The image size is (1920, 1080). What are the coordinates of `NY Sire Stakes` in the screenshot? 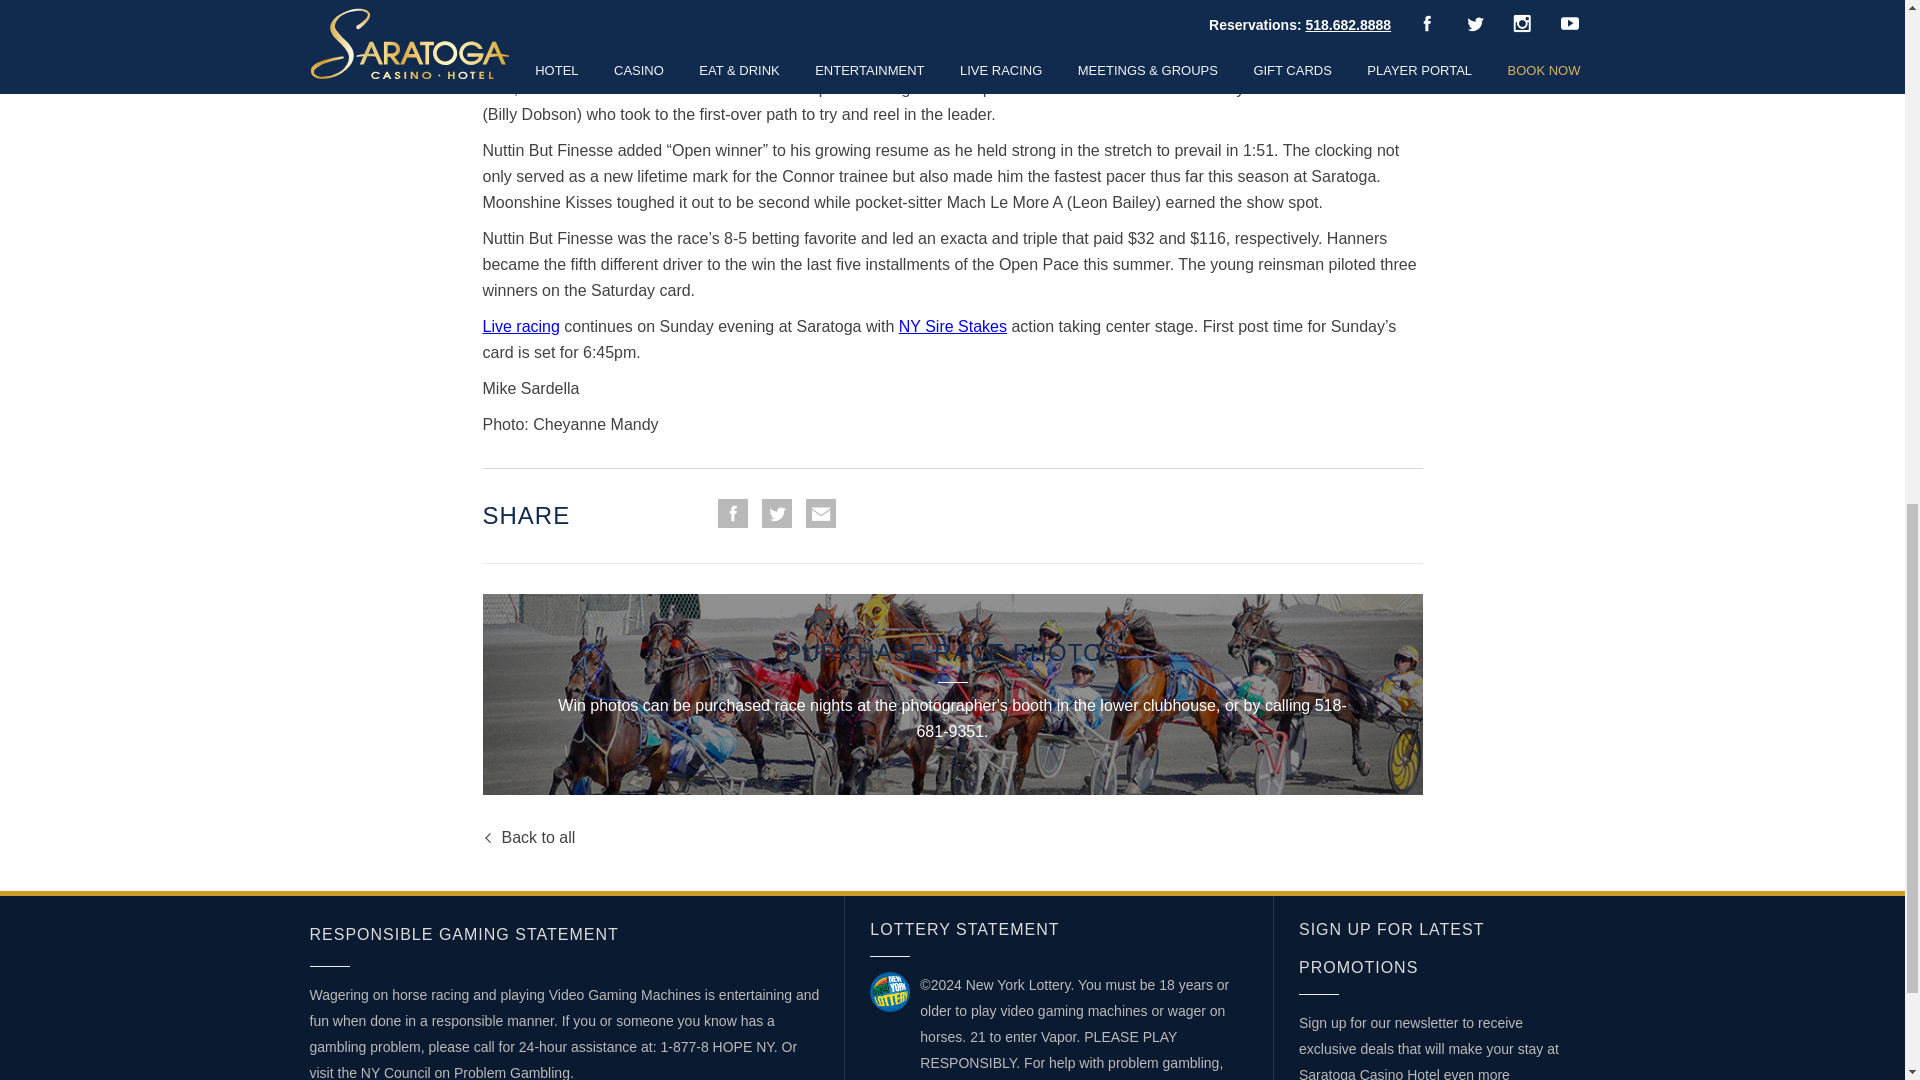 It's located at (952, 326).